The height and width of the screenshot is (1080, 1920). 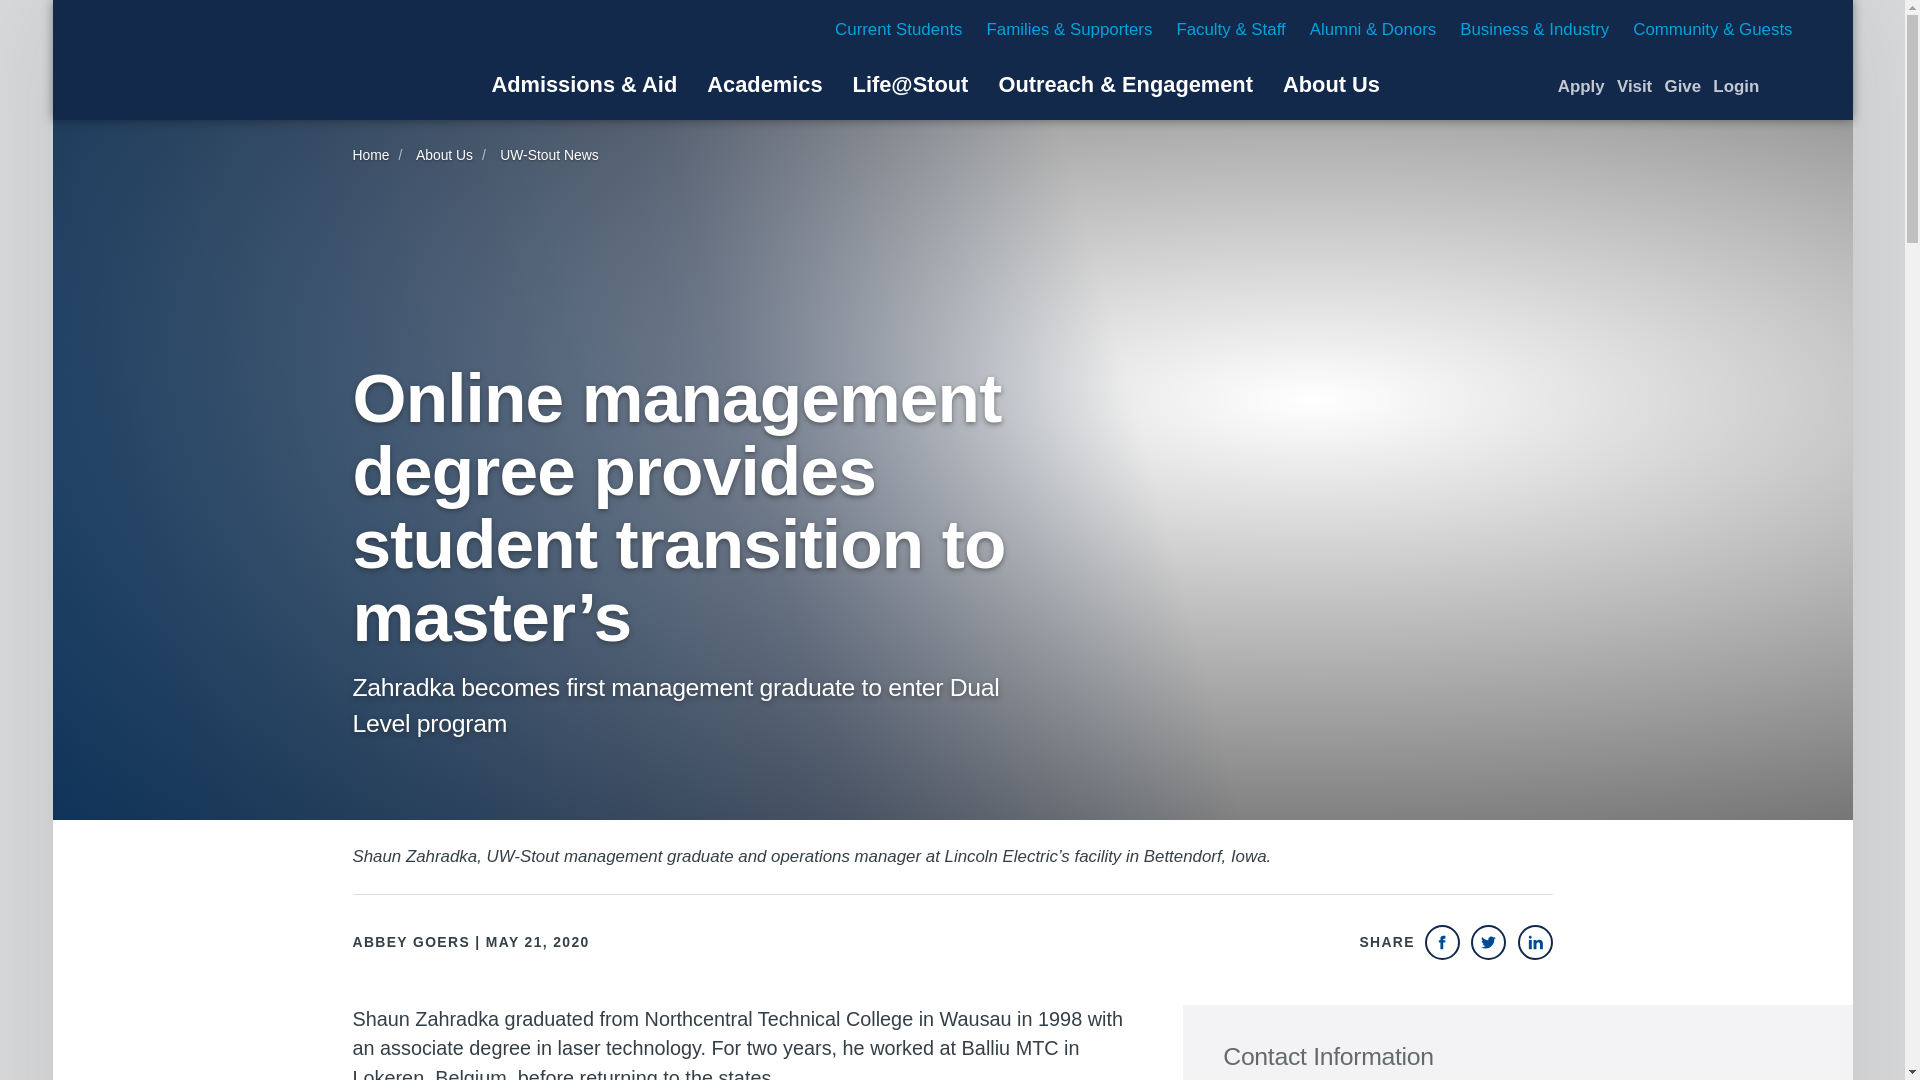 I want to click on About Us, so click(x=1331, y=84).